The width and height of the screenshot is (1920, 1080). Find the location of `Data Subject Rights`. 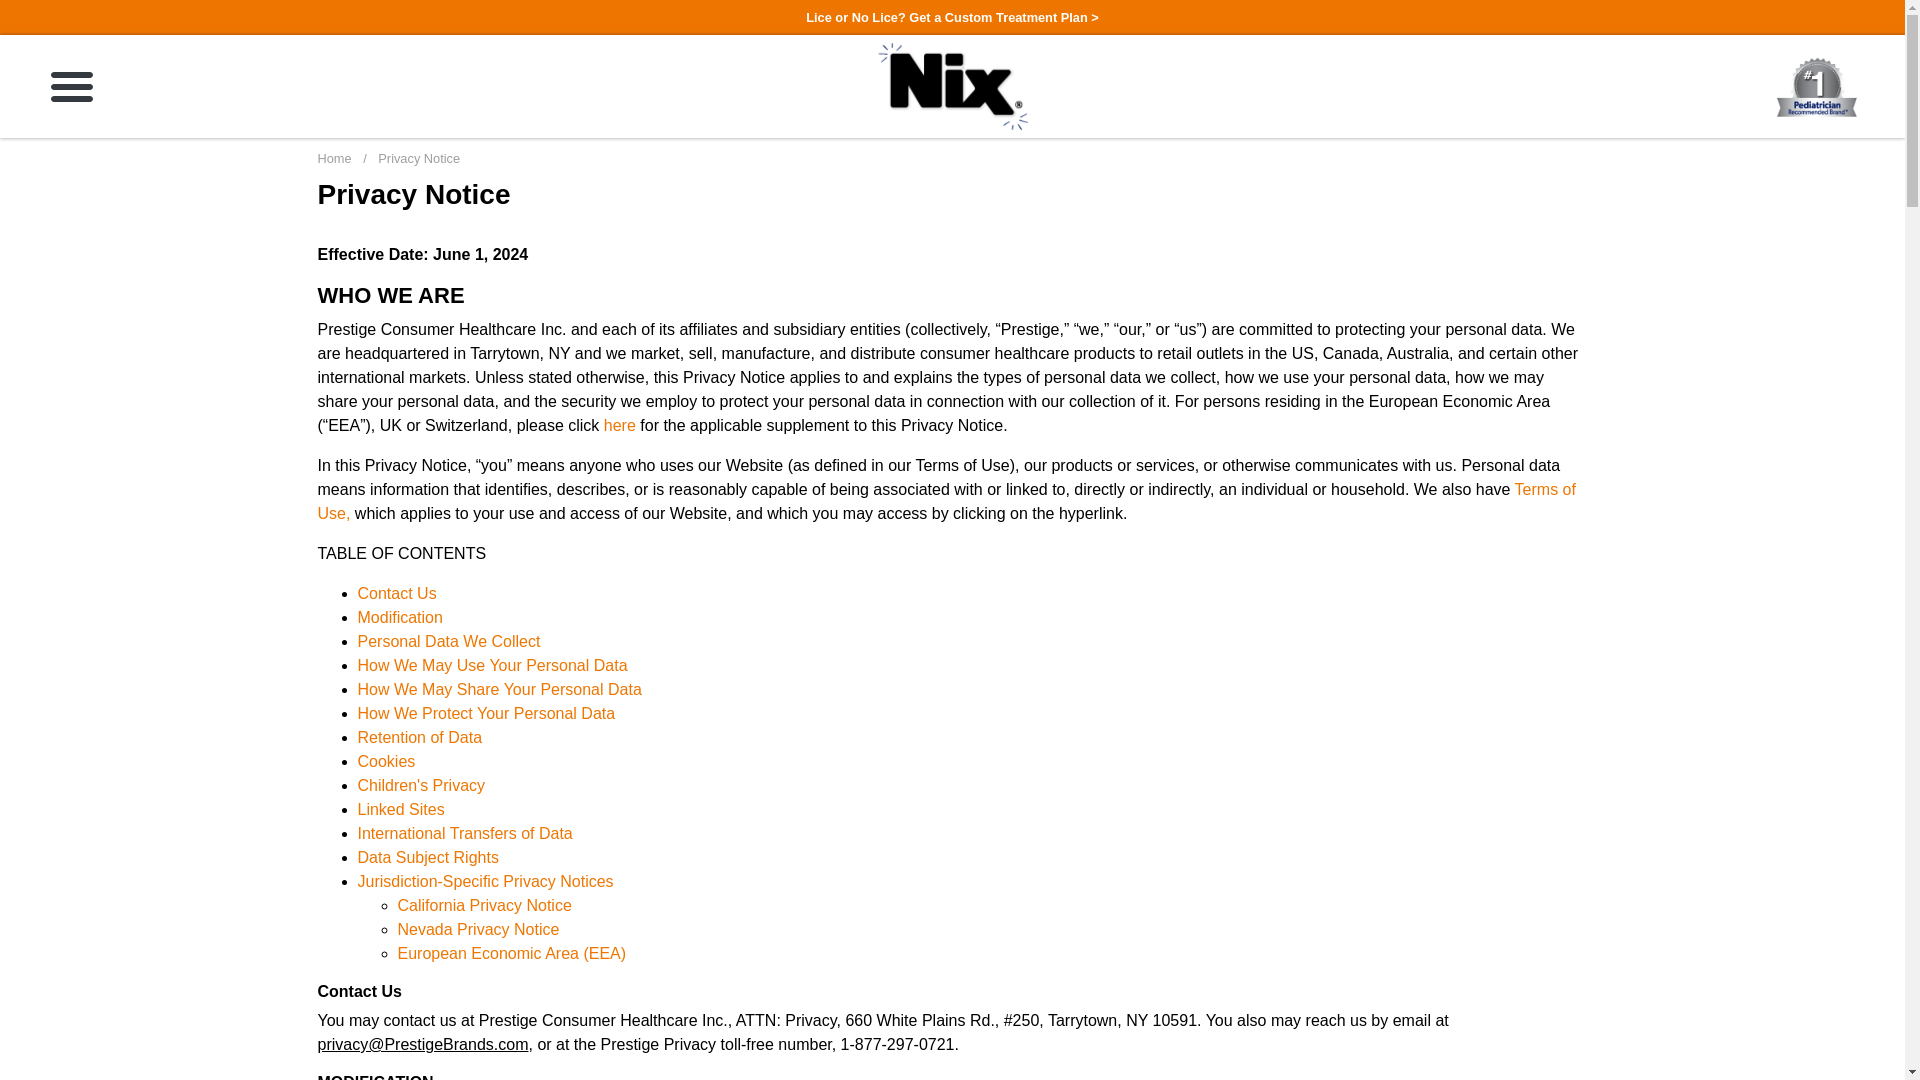

Data Subject Rights is located at coordinates (428, 857).